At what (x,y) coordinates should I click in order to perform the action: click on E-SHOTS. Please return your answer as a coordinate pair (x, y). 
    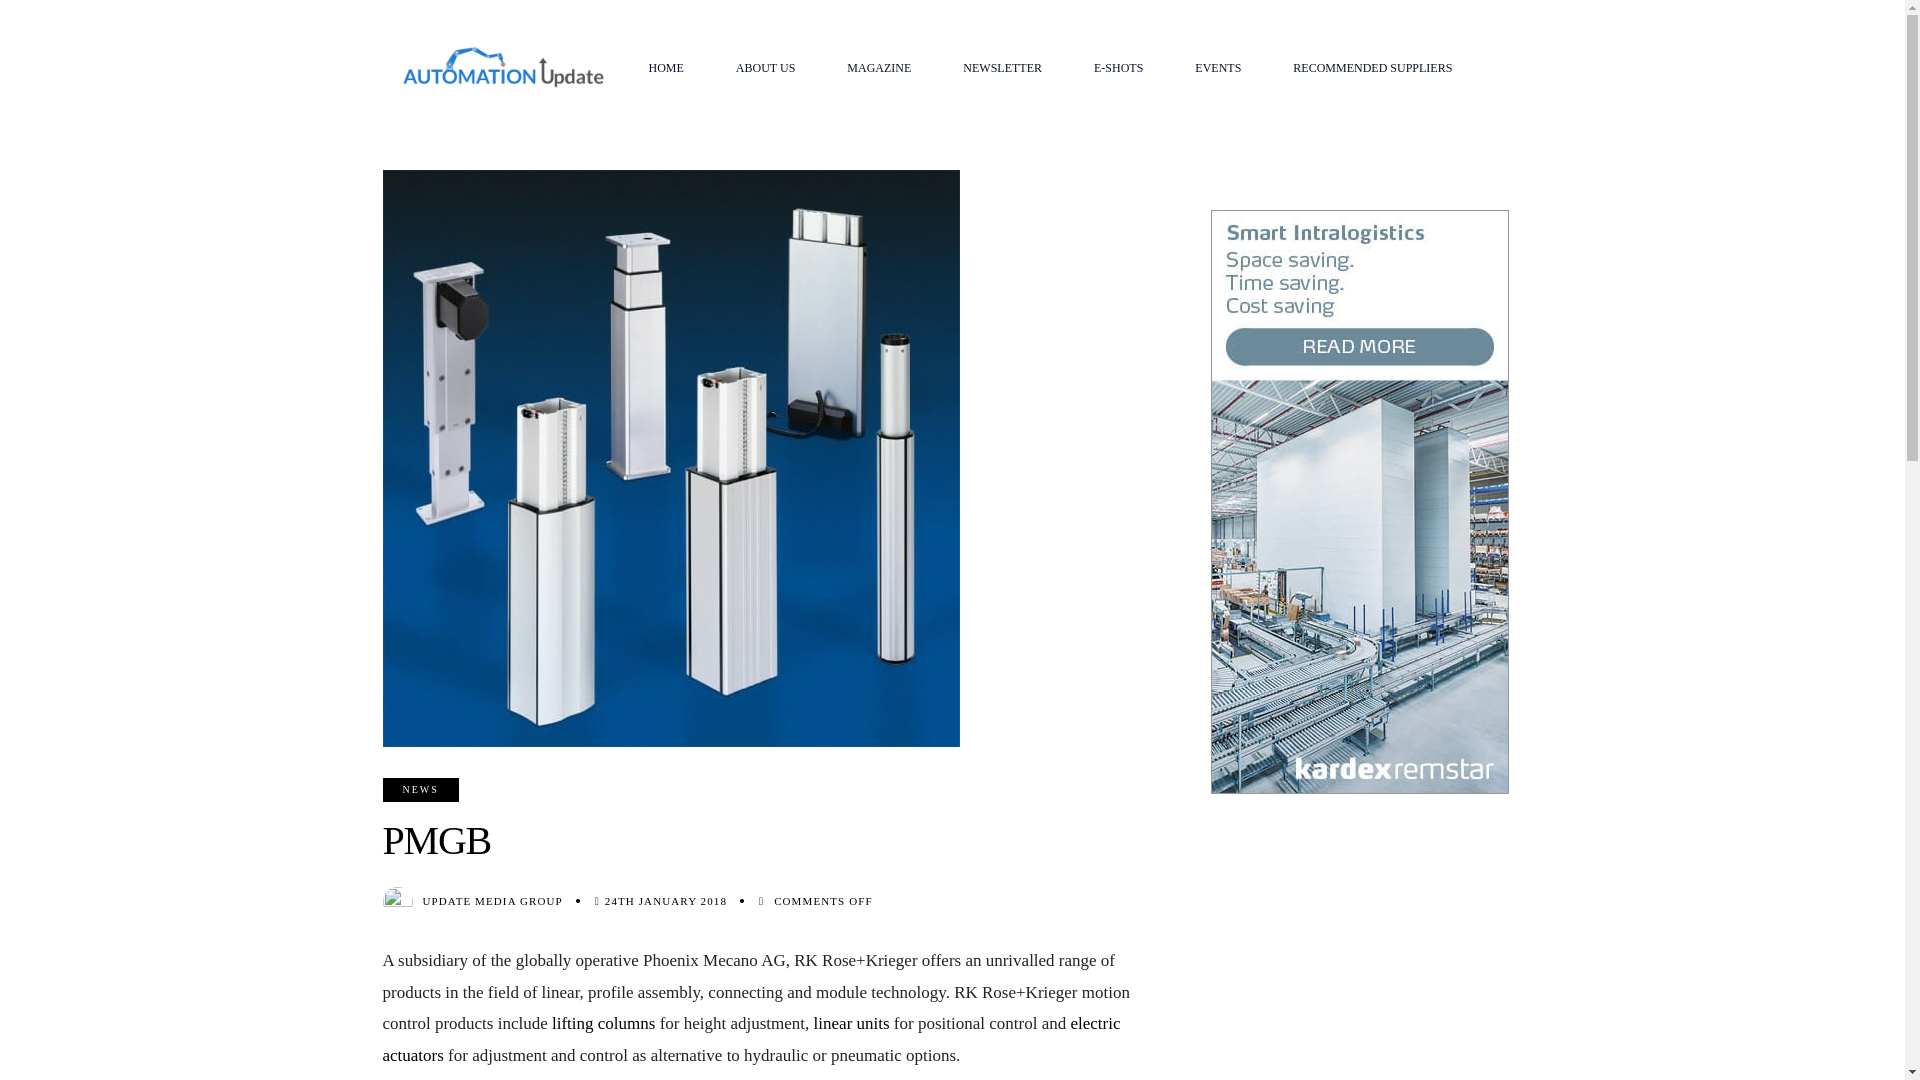
    Looking at the image, I should click on (1118, 68).